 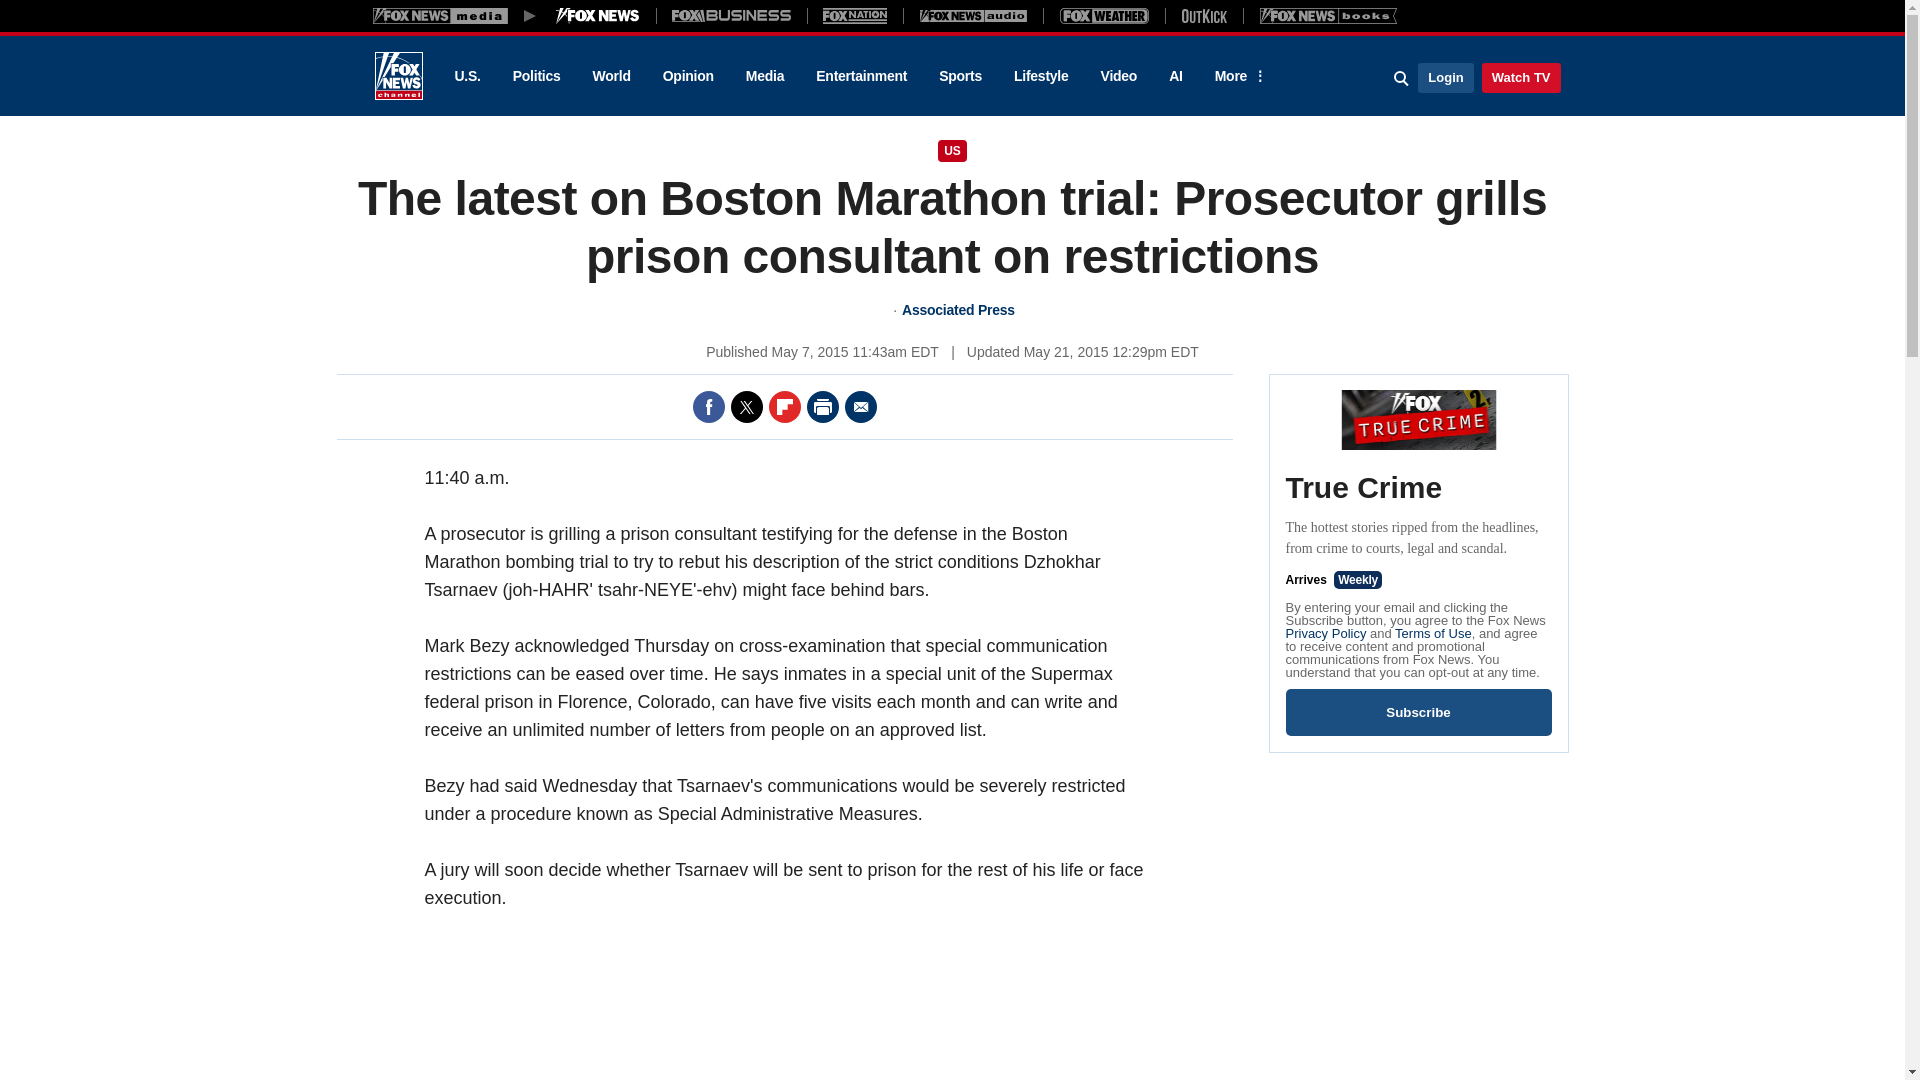 What do you see at coordinates (862, 76) in the screenshot?
I see `Entertainment` at bounding box center [862, 76].